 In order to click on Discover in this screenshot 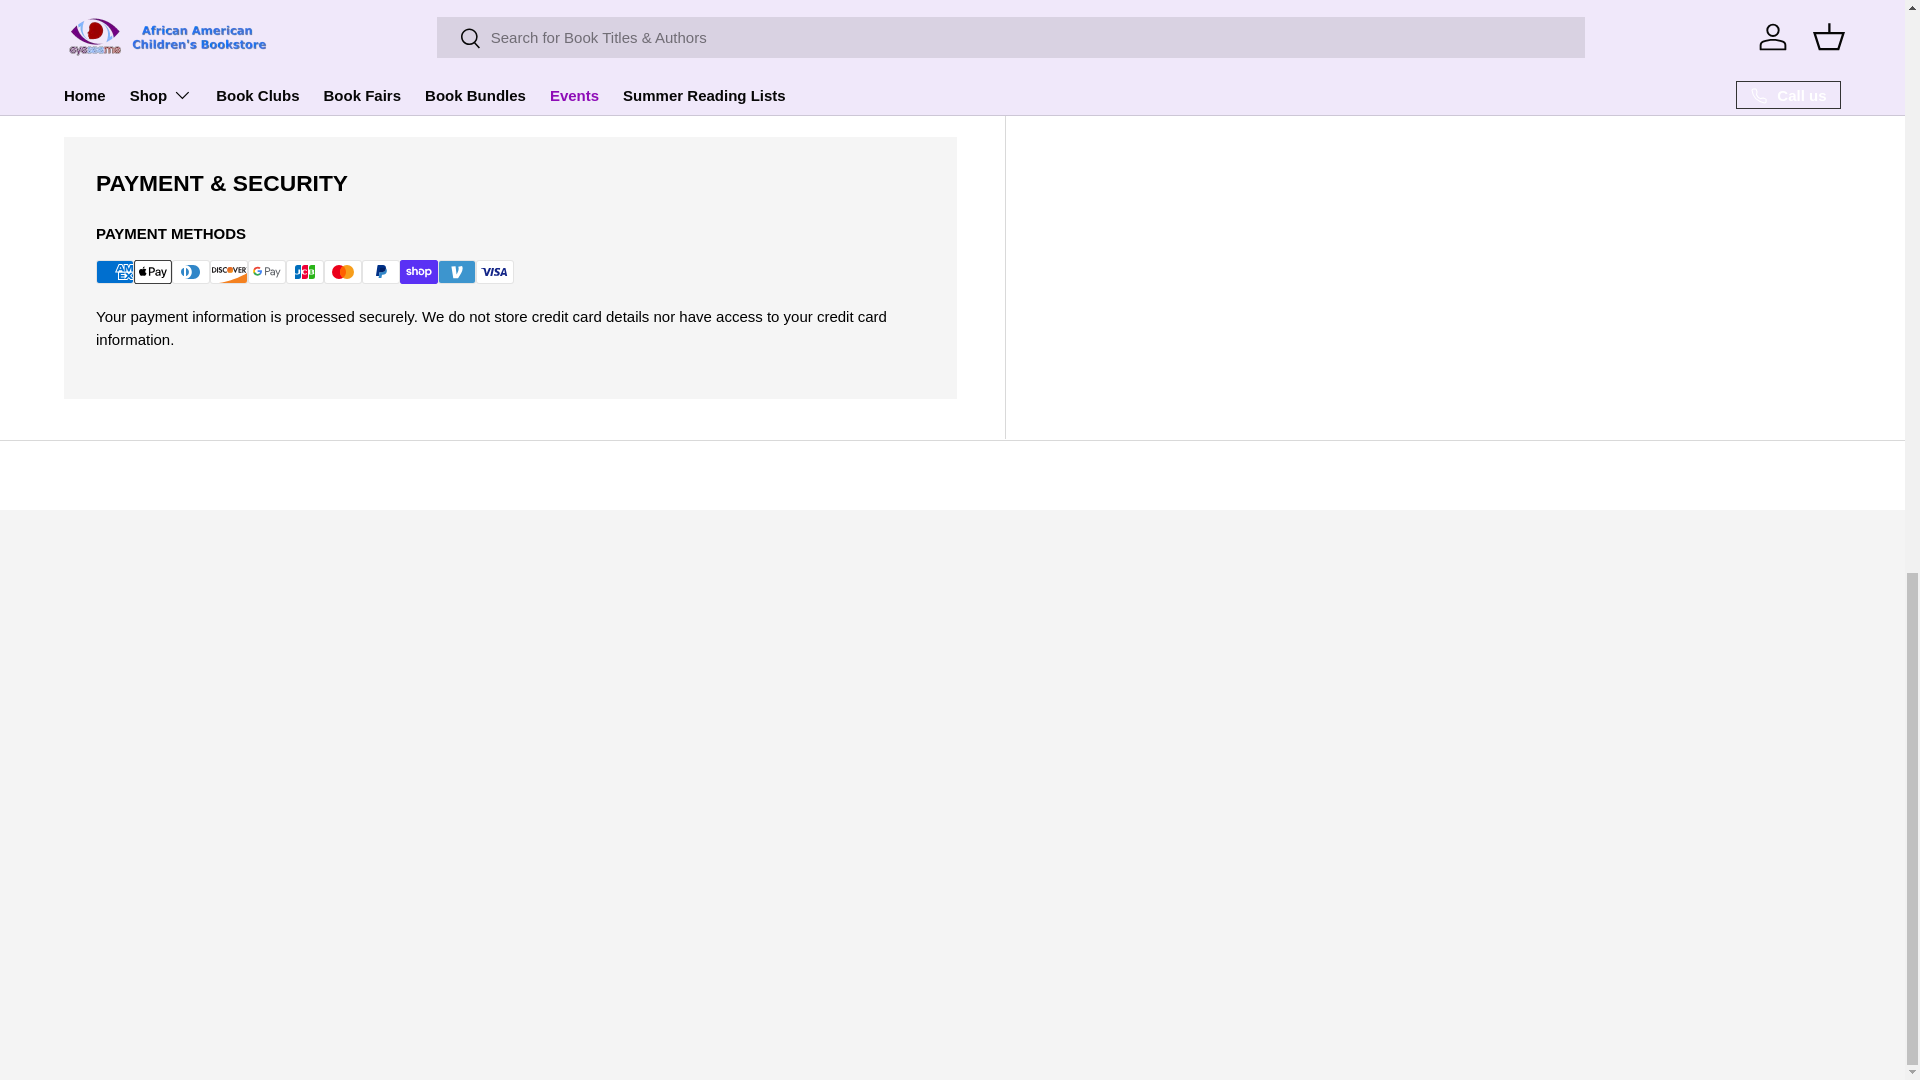, I will do `click(228, 272)`.